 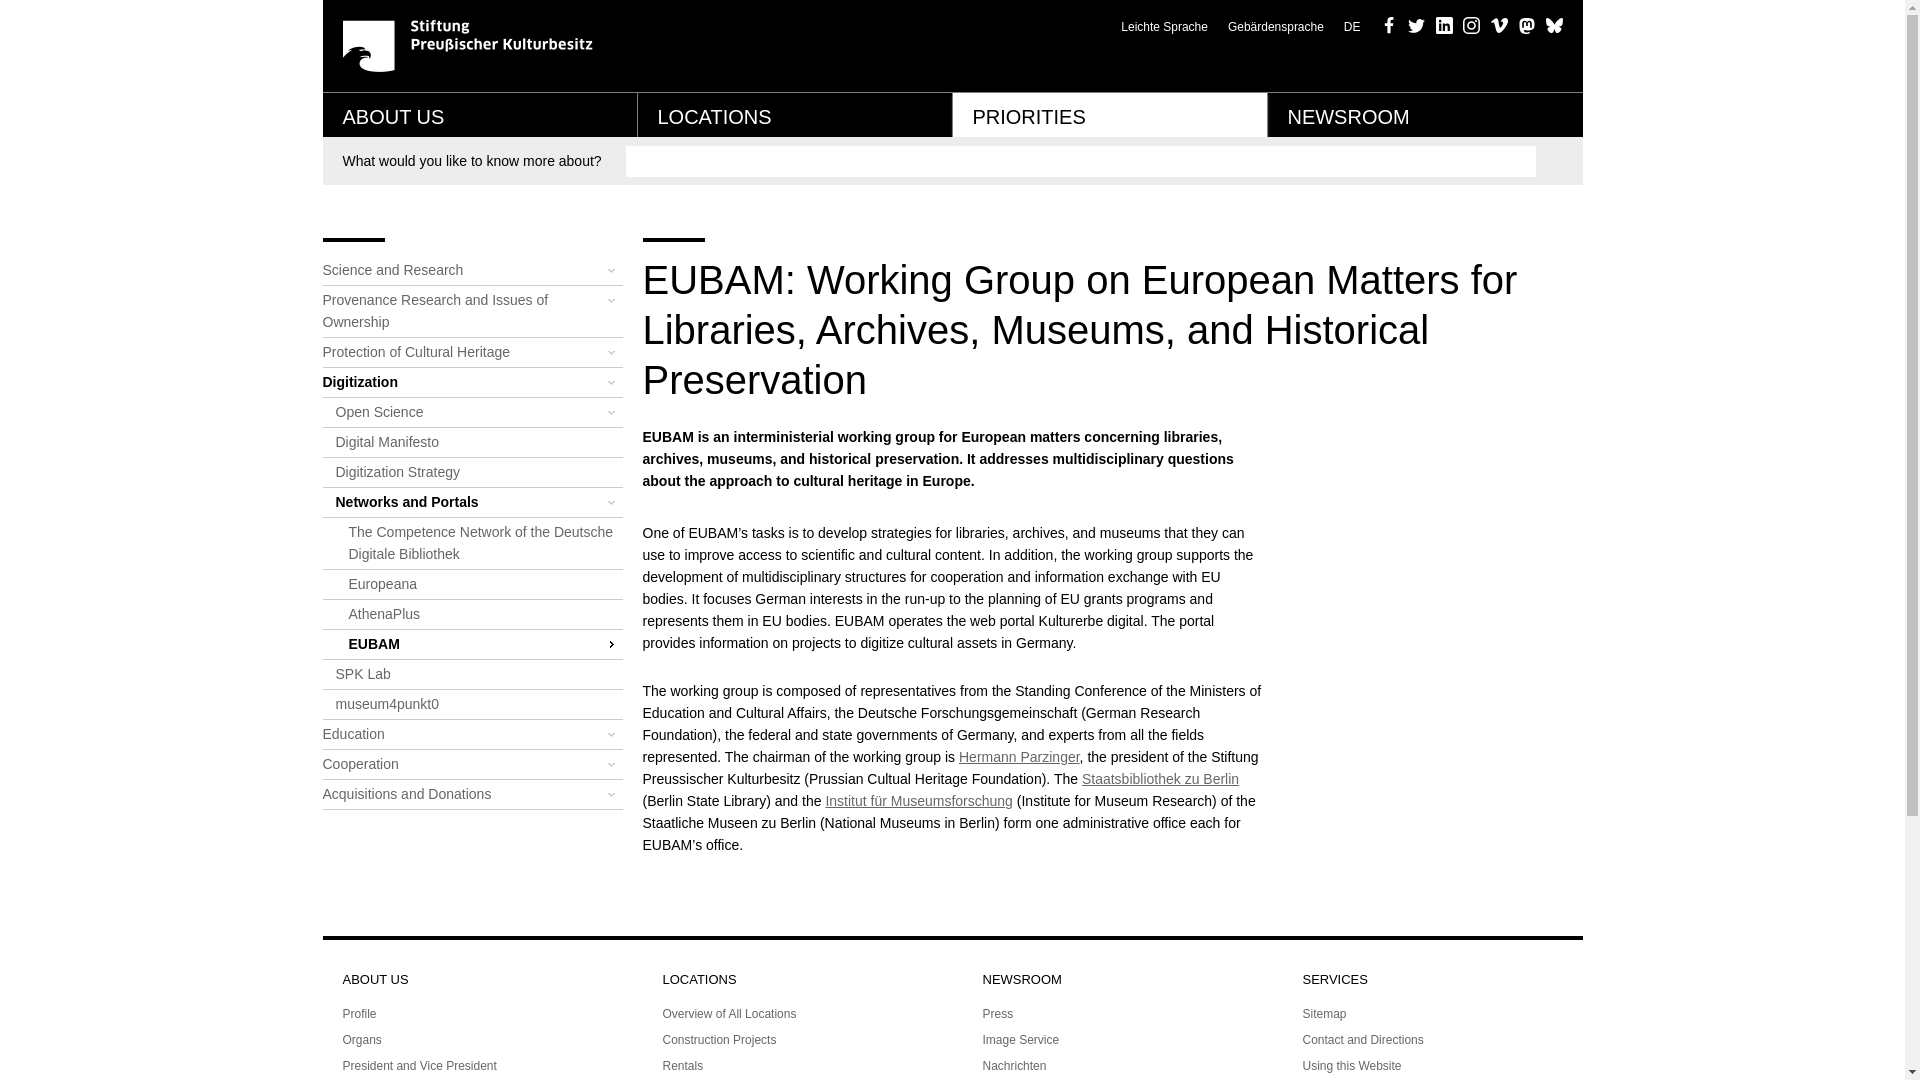 I want to click on NEWSROOM, so click(x=1424, y=114).